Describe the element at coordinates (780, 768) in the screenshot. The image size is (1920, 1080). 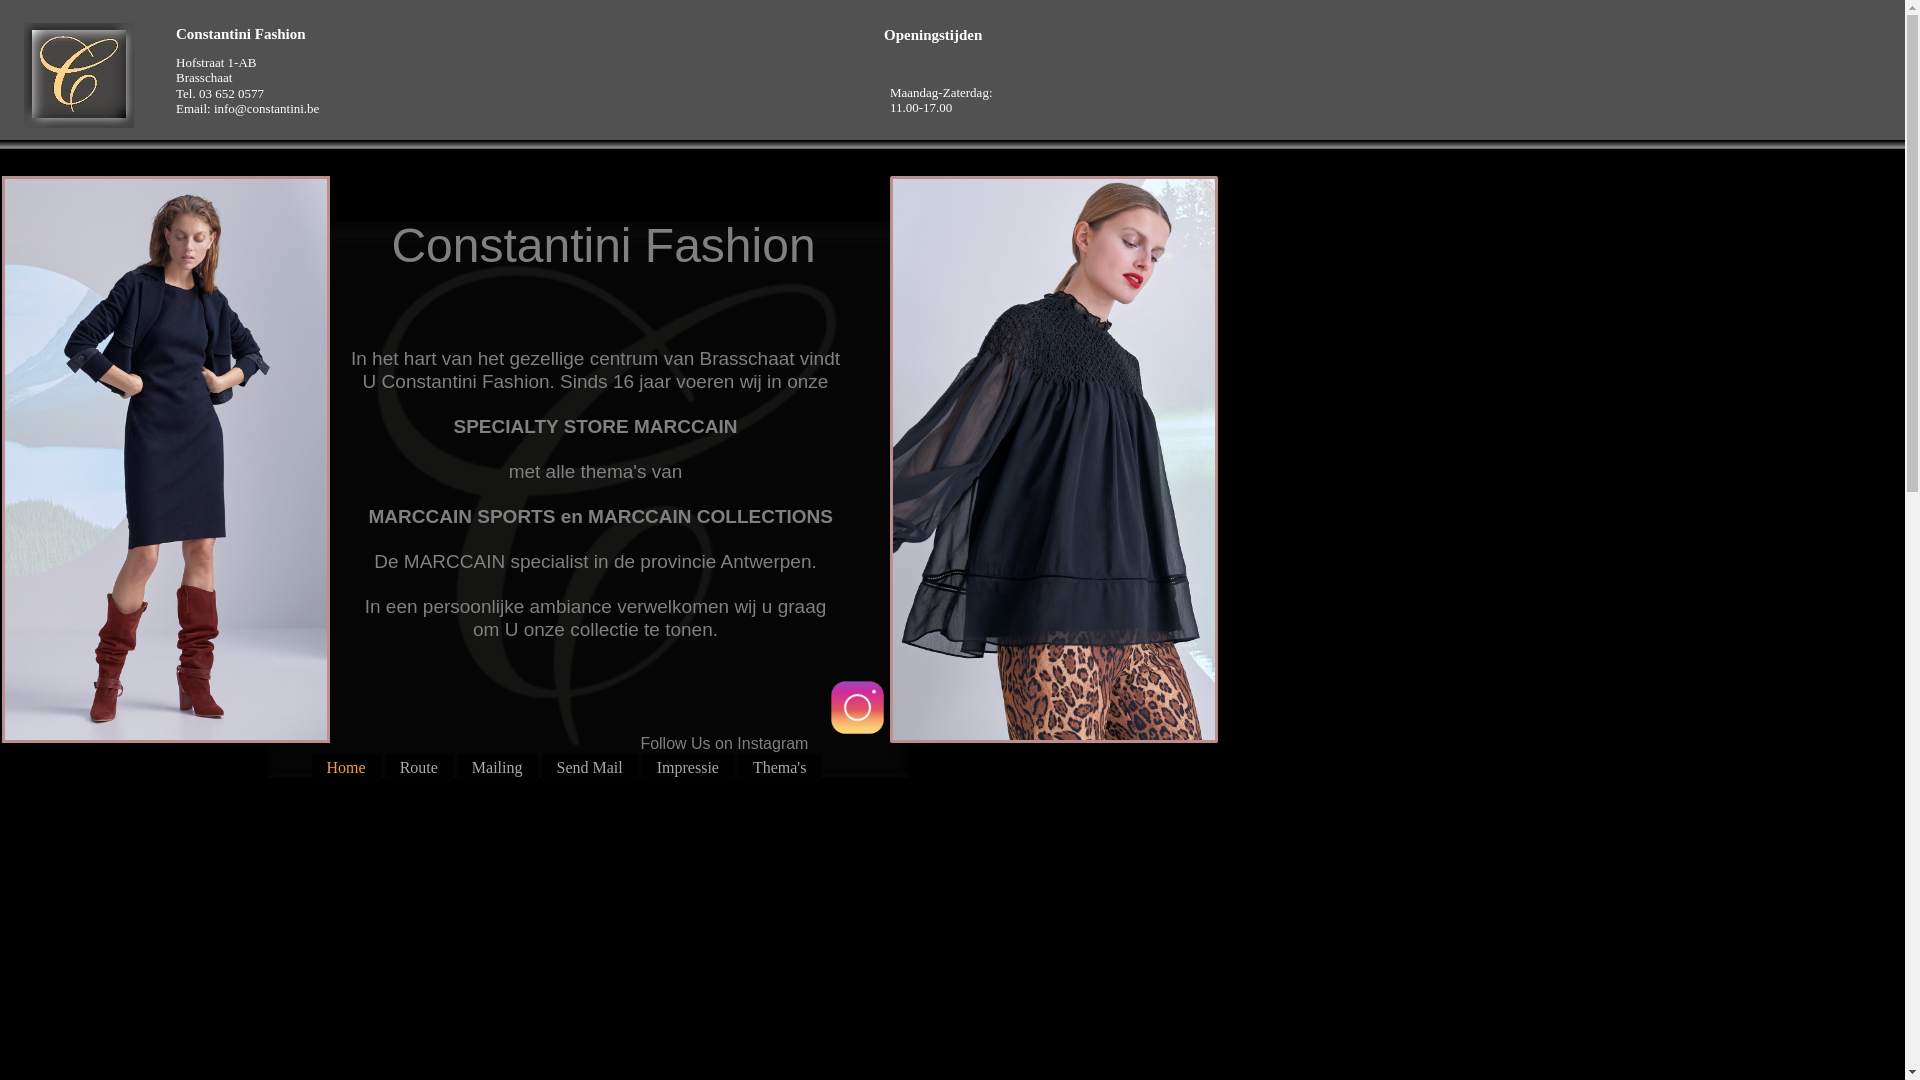
I see `Thema's` at that location.